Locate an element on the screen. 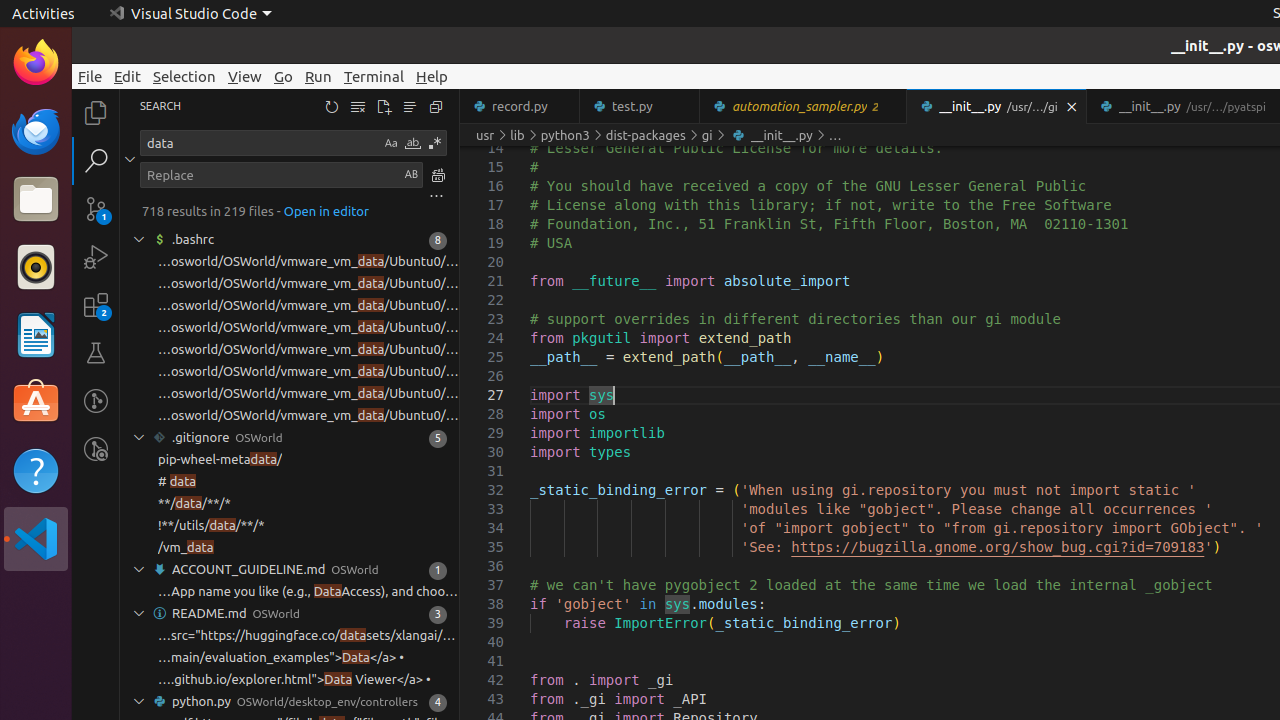 The image size is (1280, 720). …main/evaluation_examples">Data</a> • is located at coordinates (282, 658).